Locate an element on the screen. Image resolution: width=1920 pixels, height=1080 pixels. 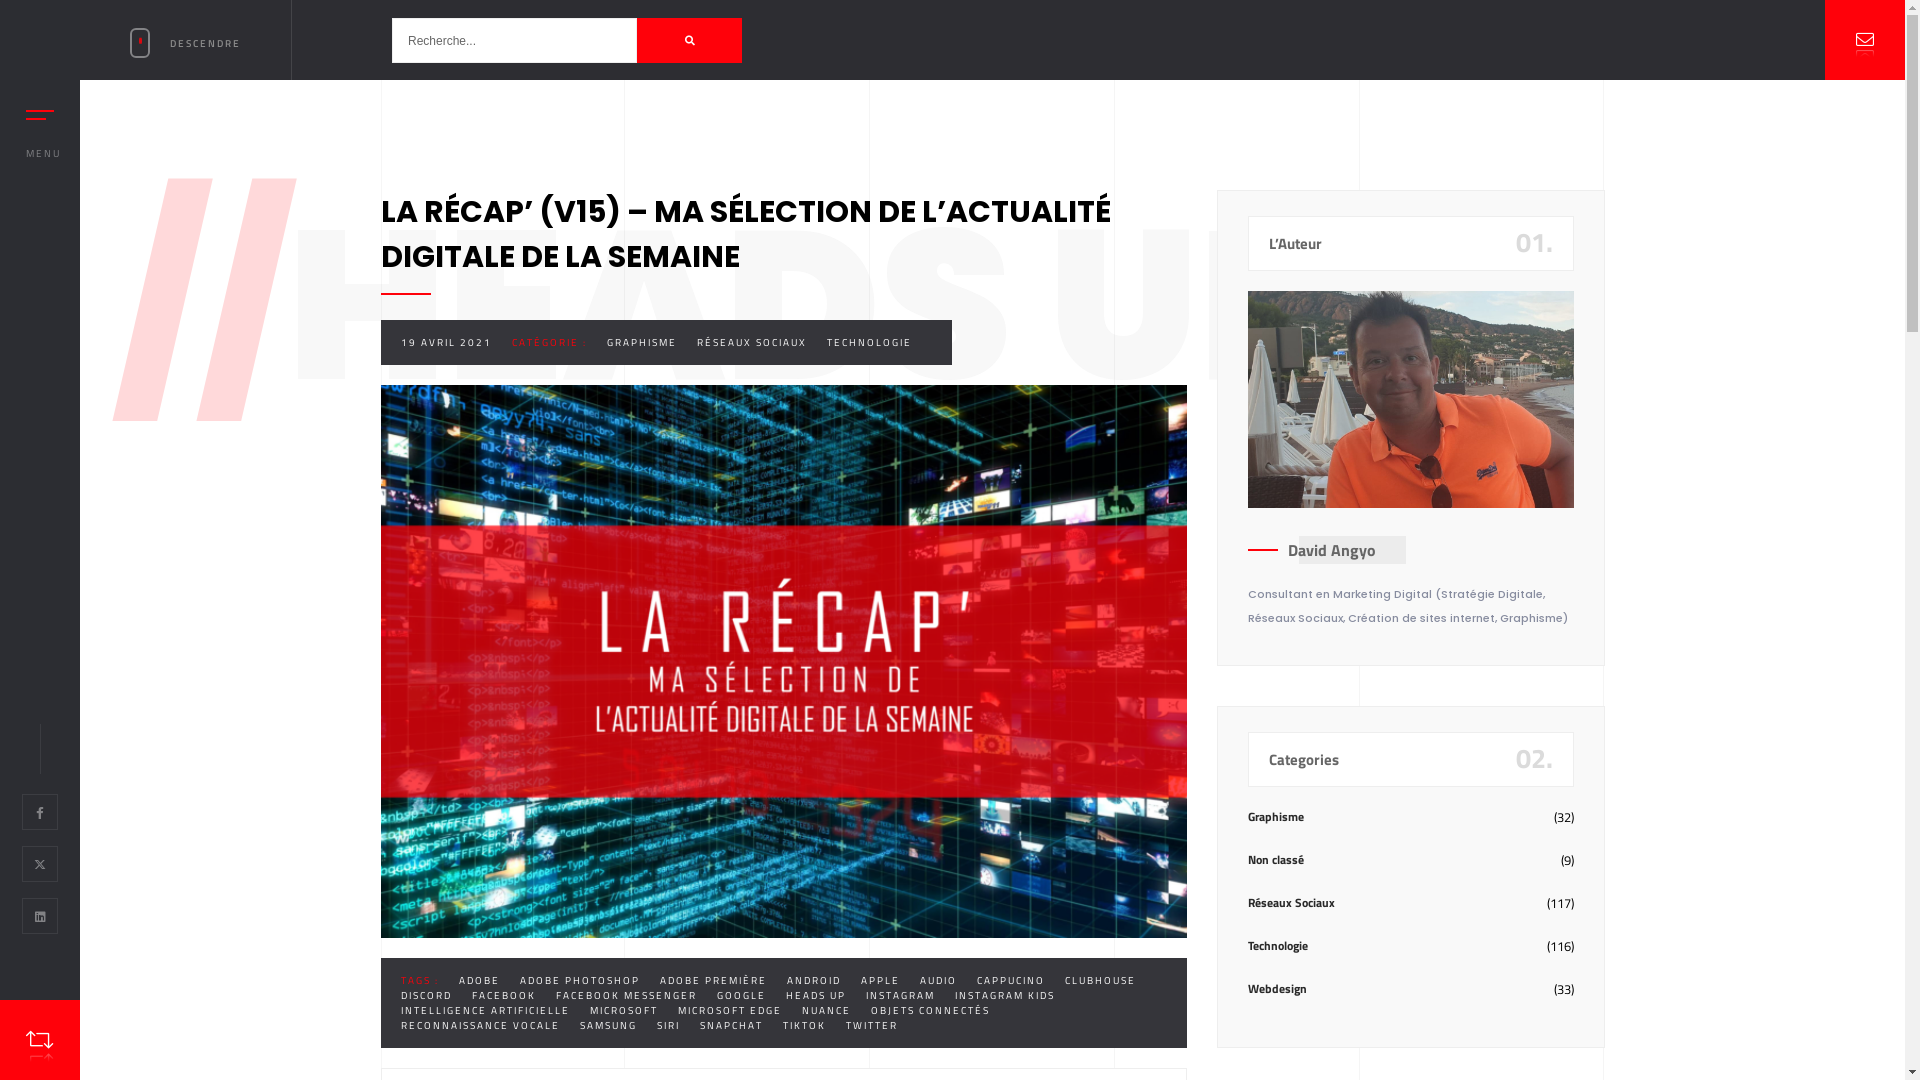
MICROSOFT EDGE is located at coordinates (730, 1010).